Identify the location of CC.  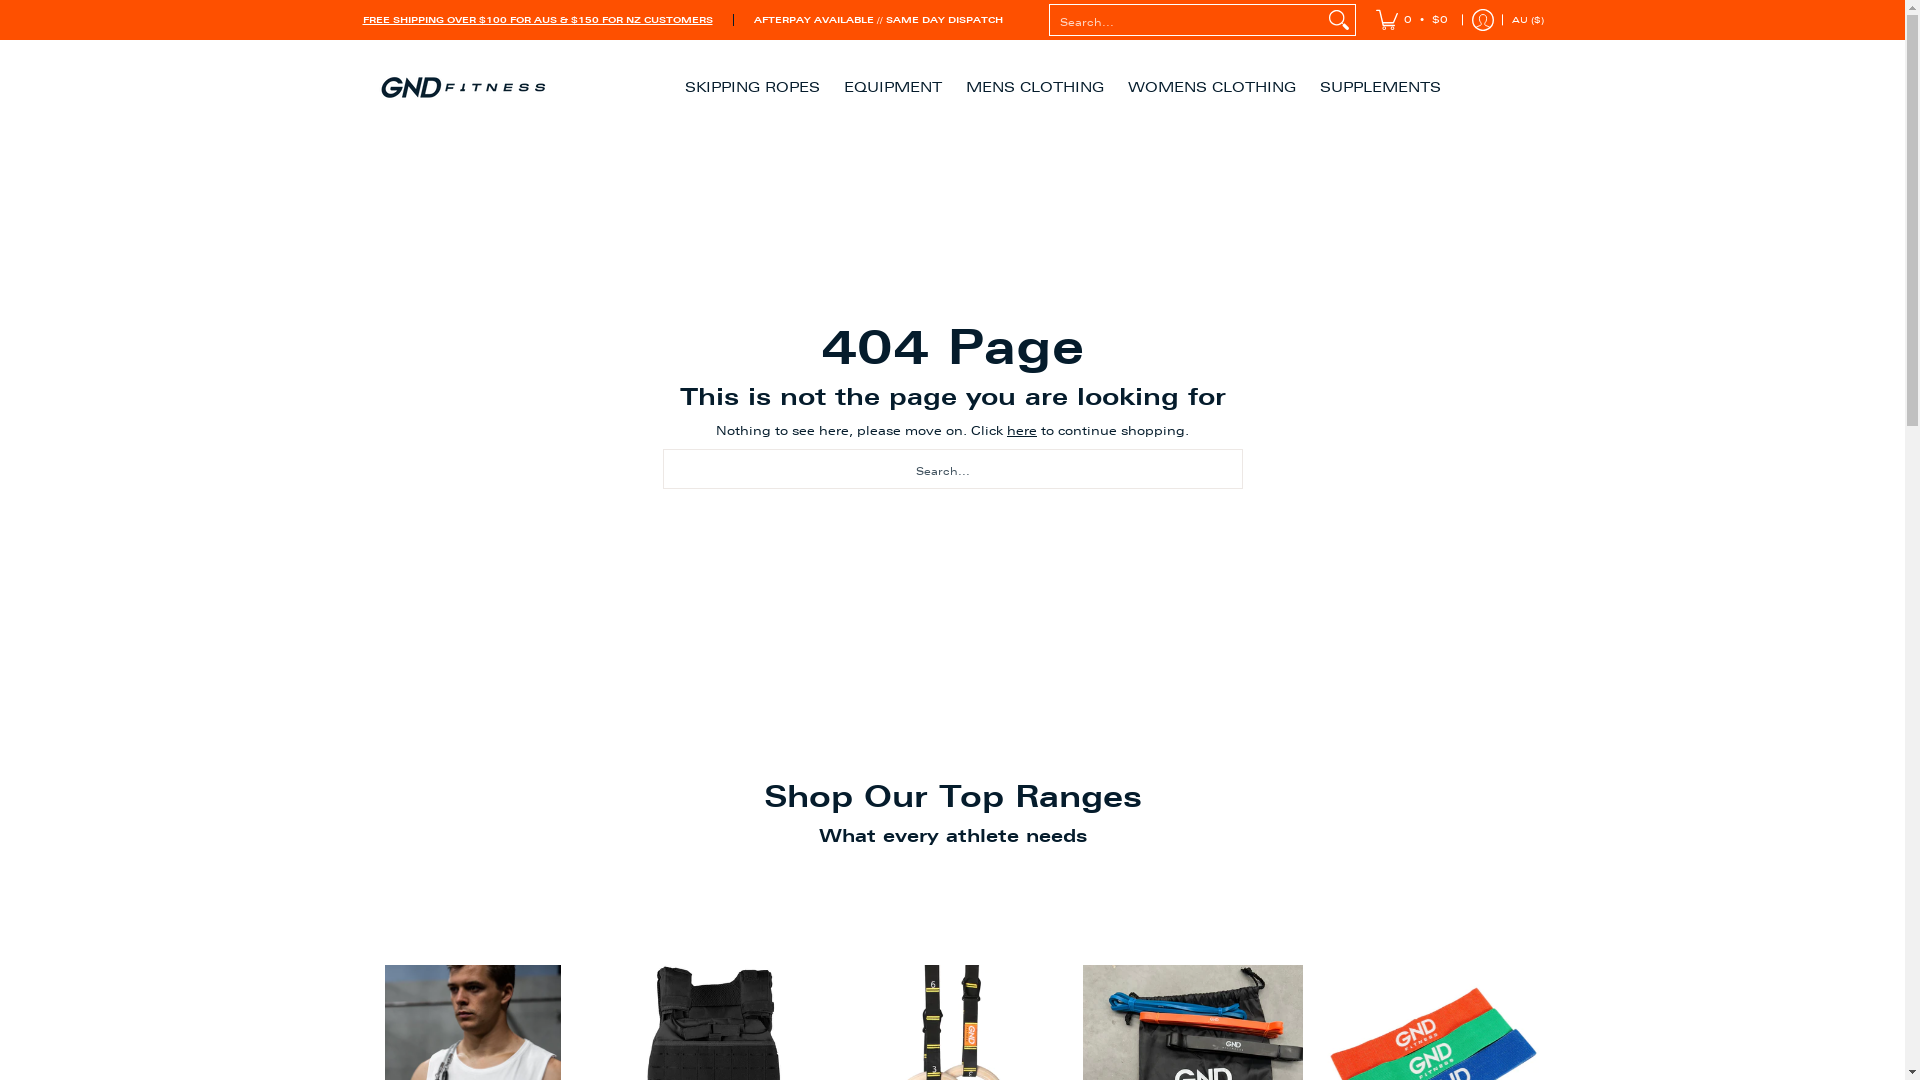
(1342, 363).